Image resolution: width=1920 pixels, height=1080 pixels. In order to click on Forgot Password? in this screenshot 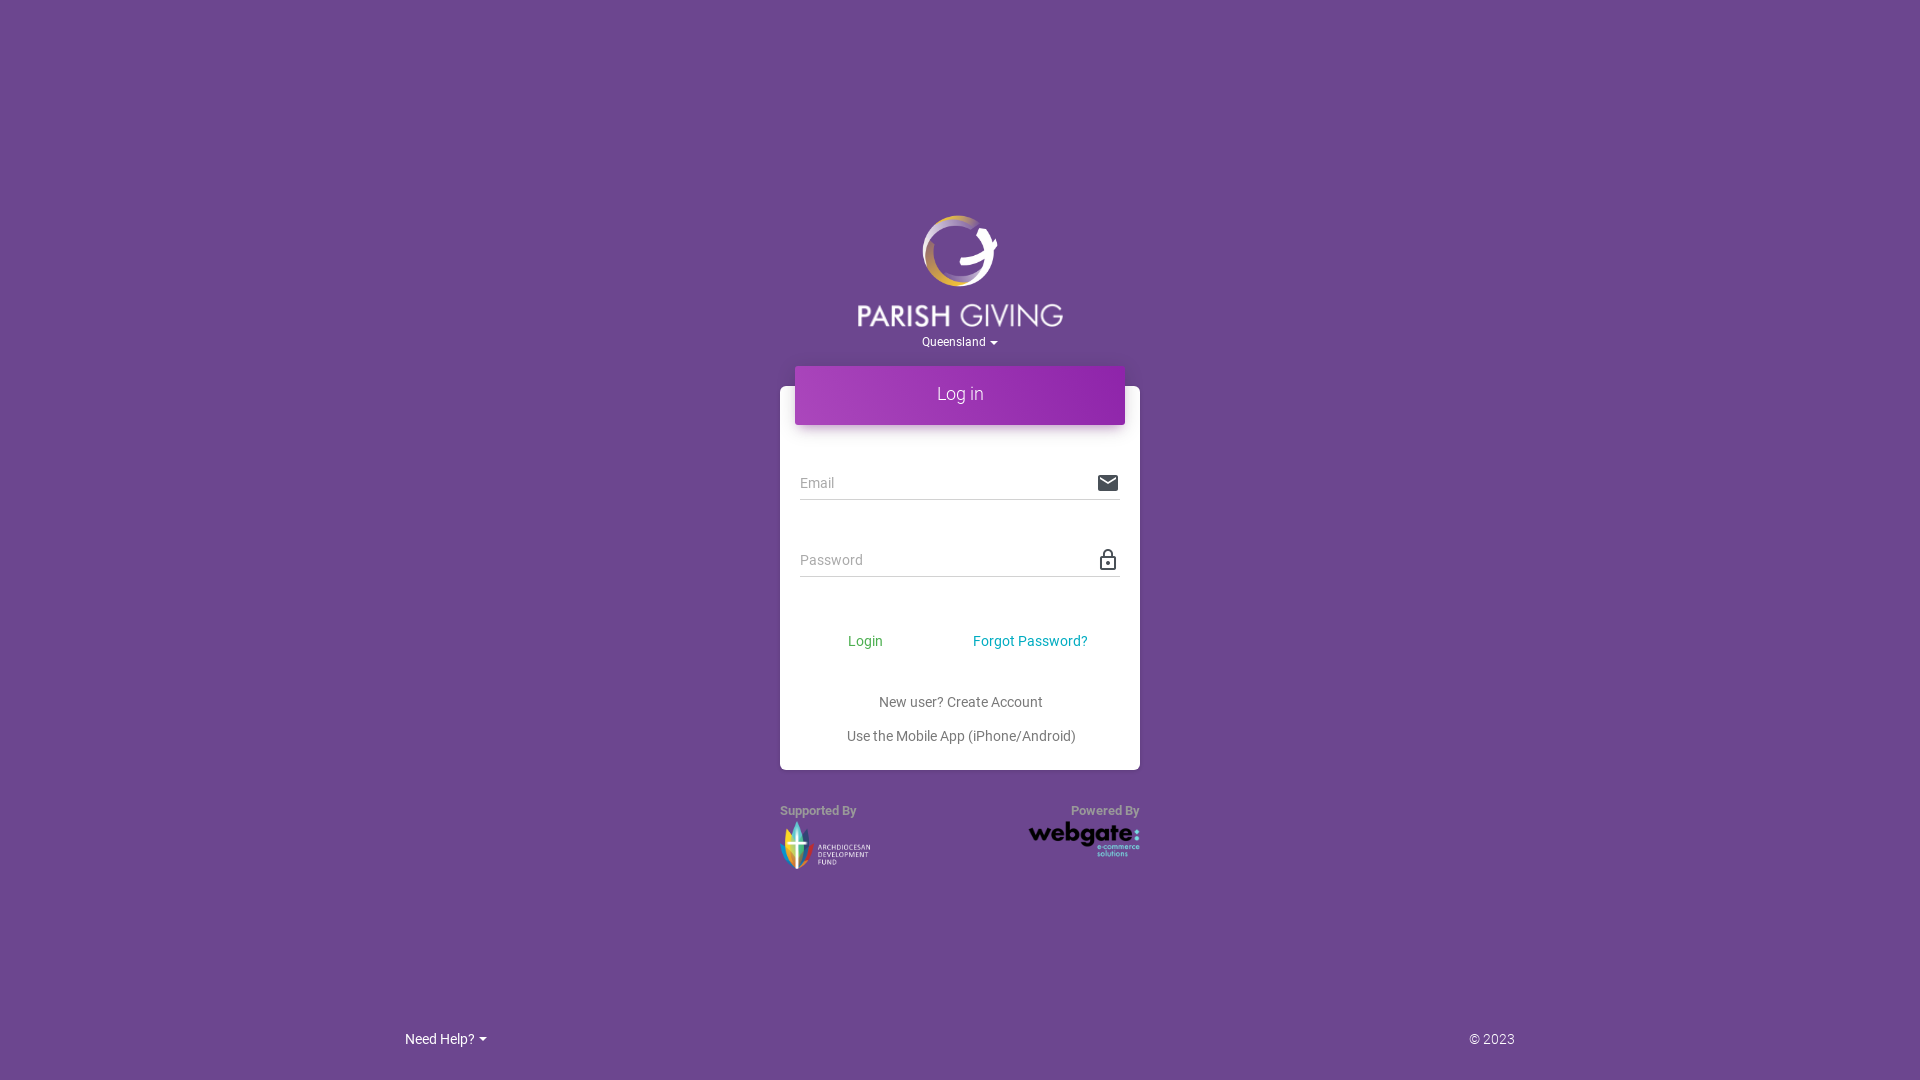, I will do `click(1030, 642)`.